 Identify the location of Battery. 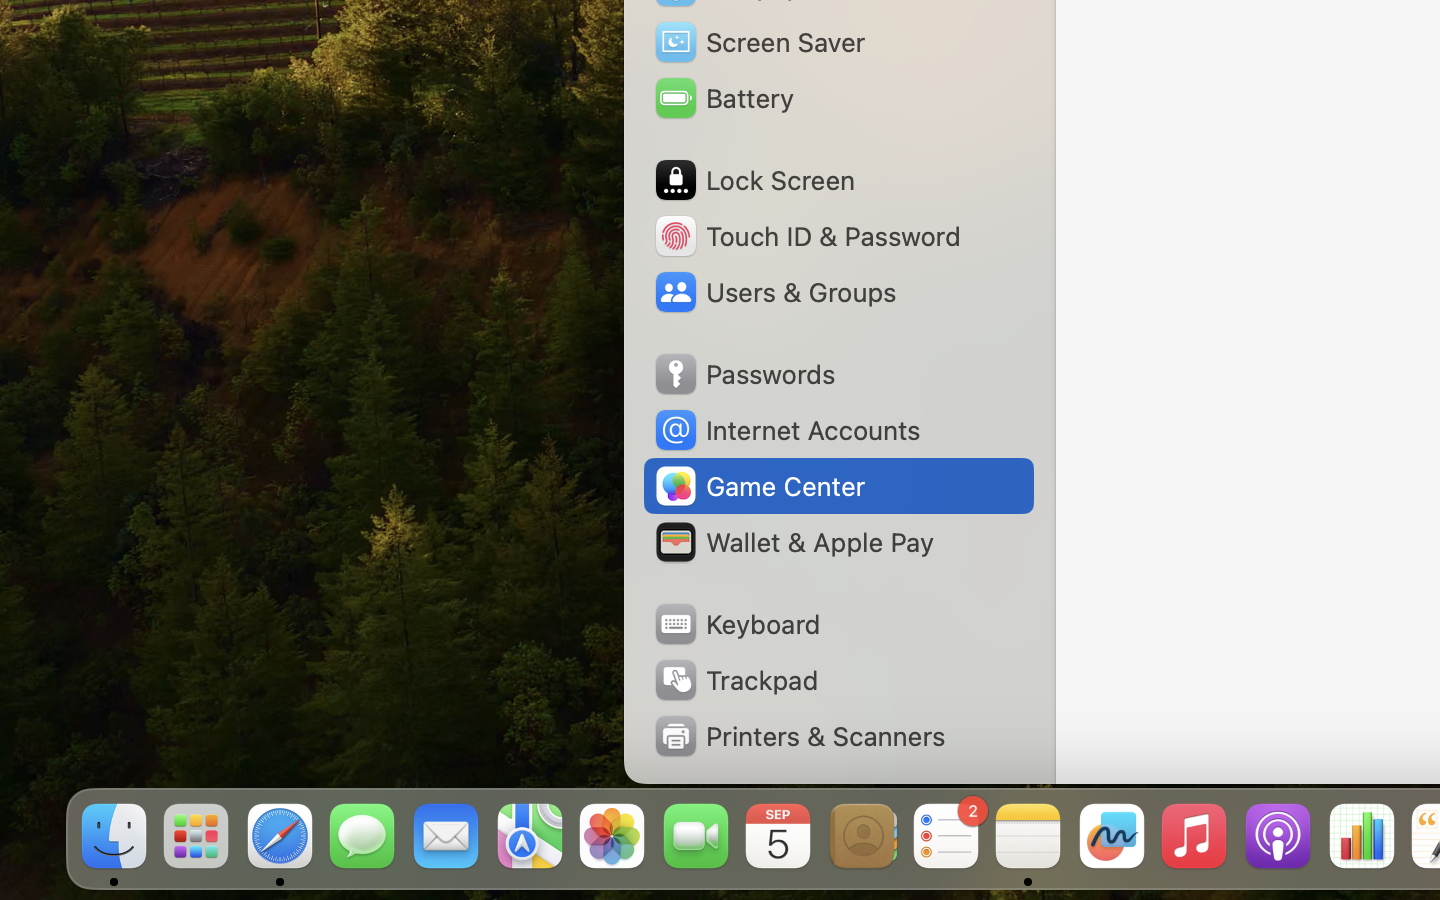
(723, 98).